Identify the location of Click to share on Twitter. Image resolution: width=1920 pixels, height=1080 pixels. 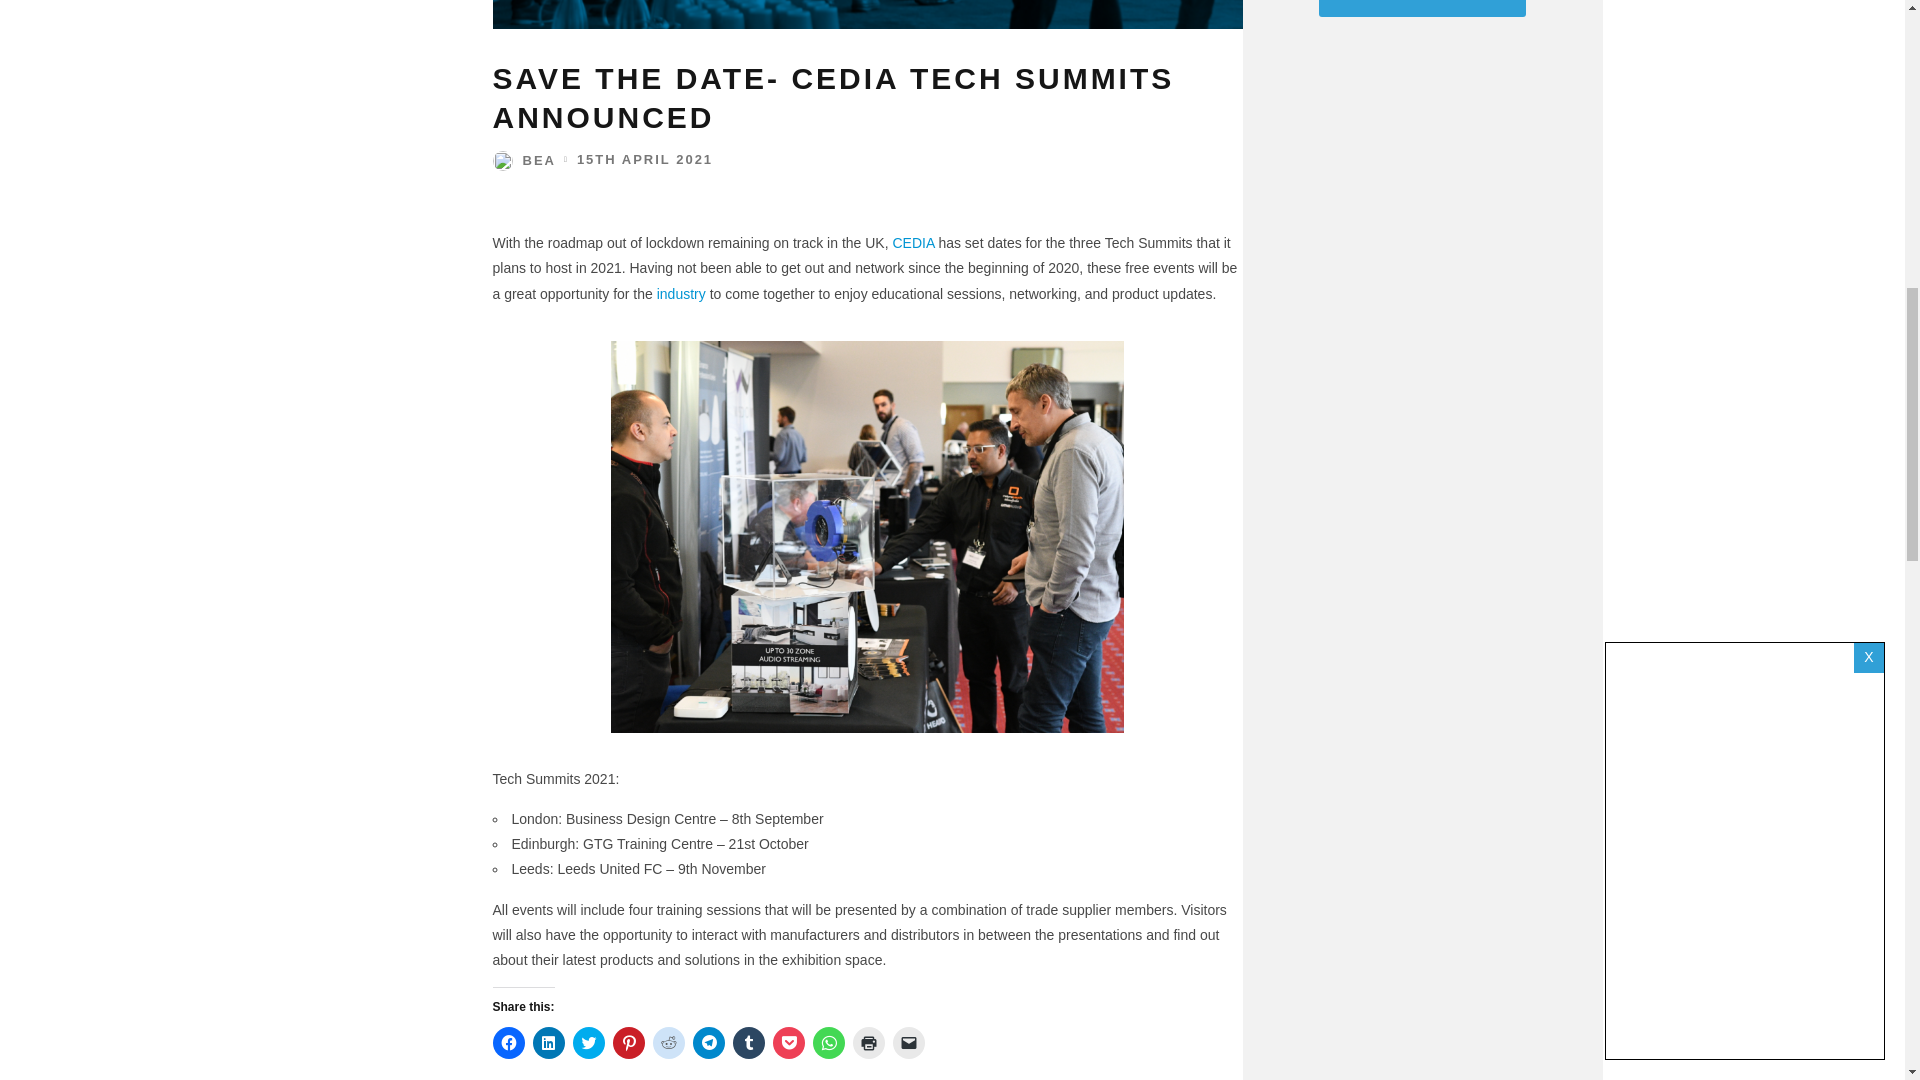
(588, 1042).